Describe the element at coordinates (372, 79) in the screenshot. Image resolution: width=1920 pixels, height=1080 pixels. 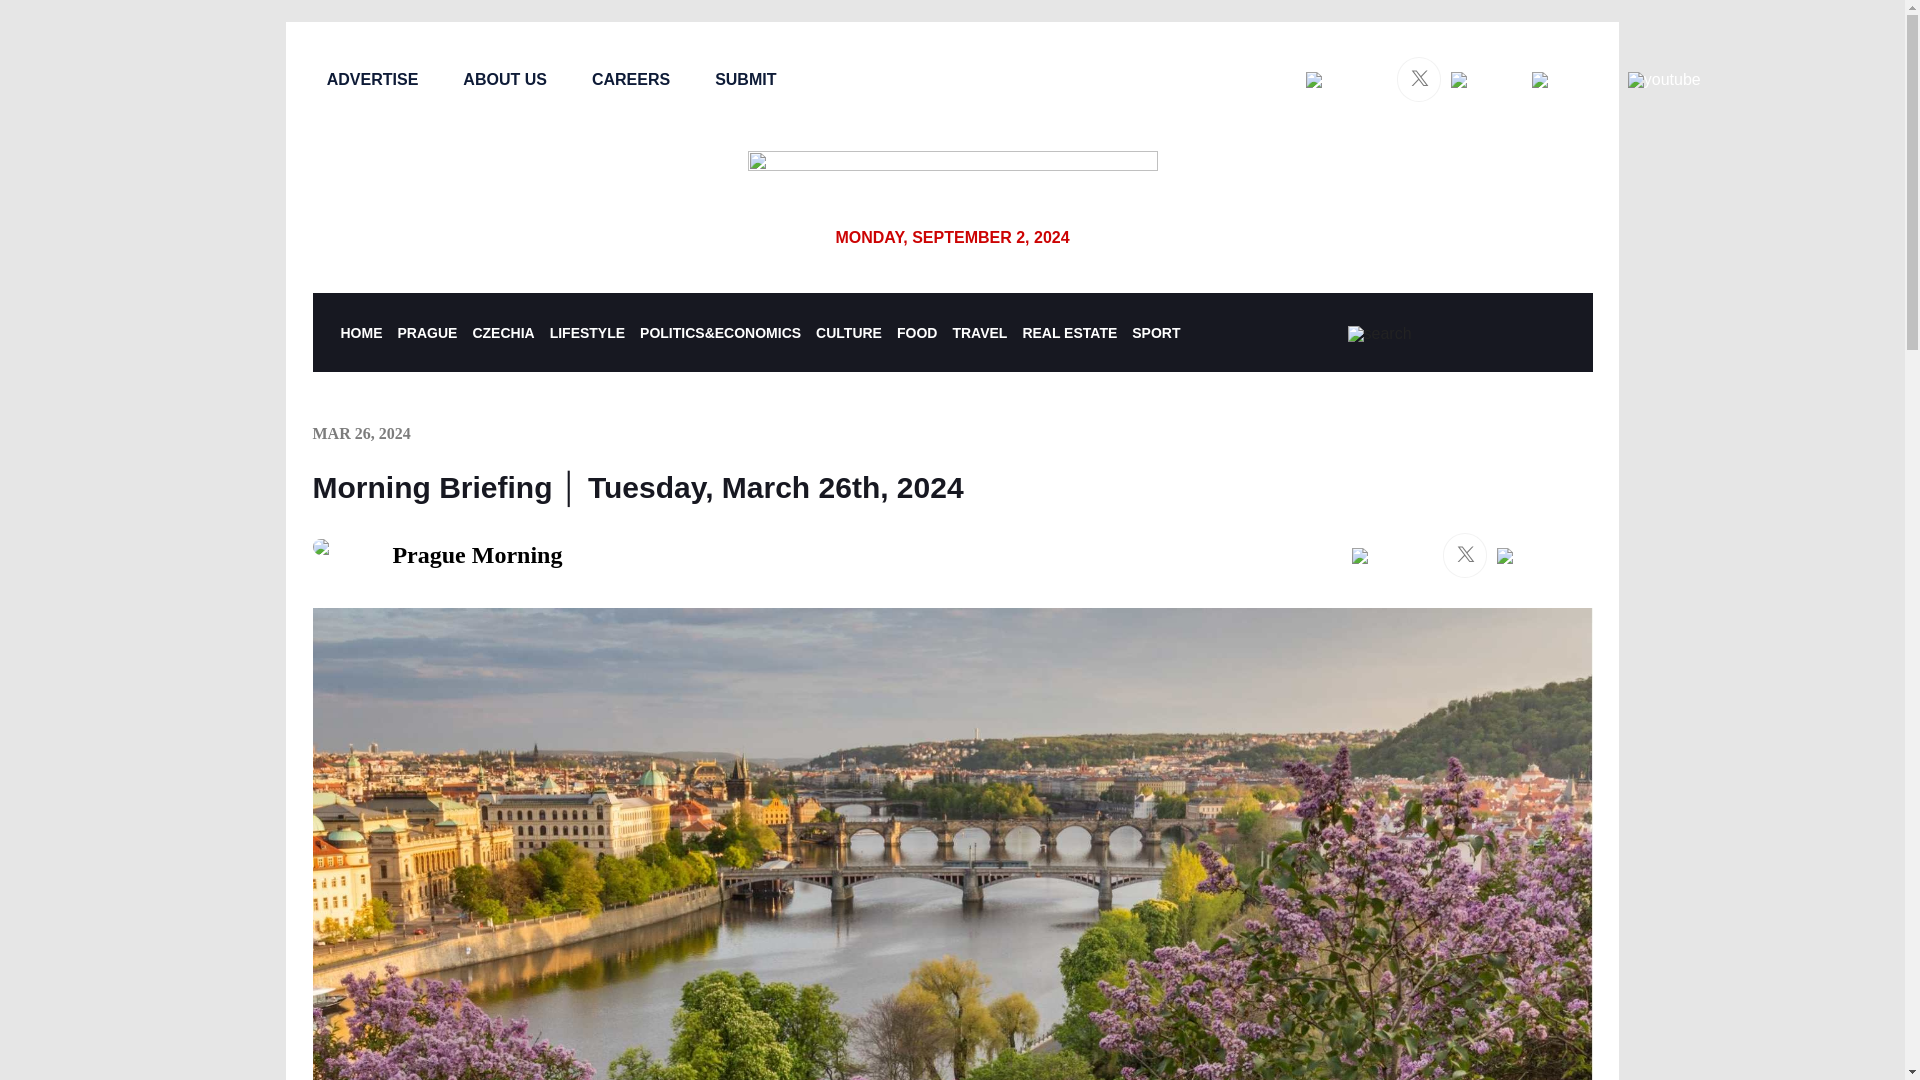
I see `ADVERTISE` at that location.